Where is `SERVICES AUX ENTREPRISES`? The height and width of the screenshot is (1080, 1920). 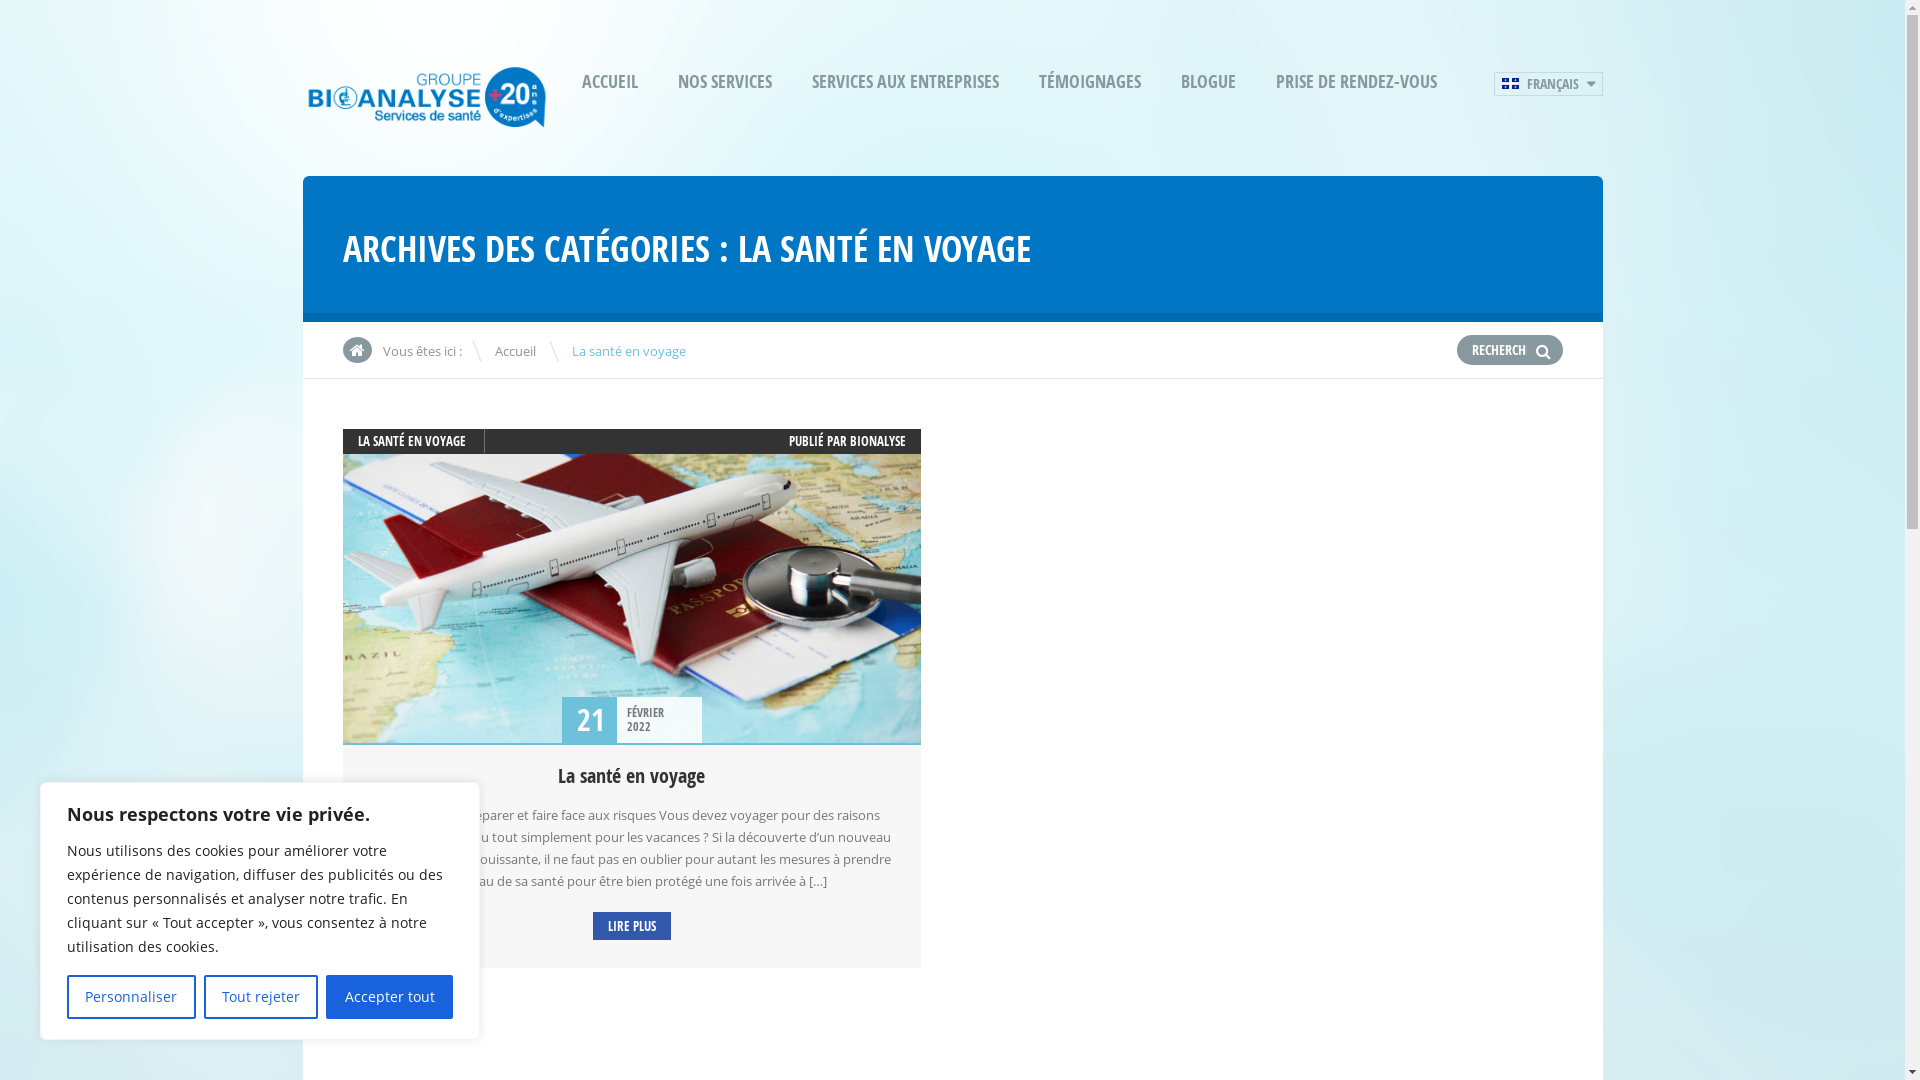 SERVICES AUX ENTREPRISES is located at coordinates (906, 82).